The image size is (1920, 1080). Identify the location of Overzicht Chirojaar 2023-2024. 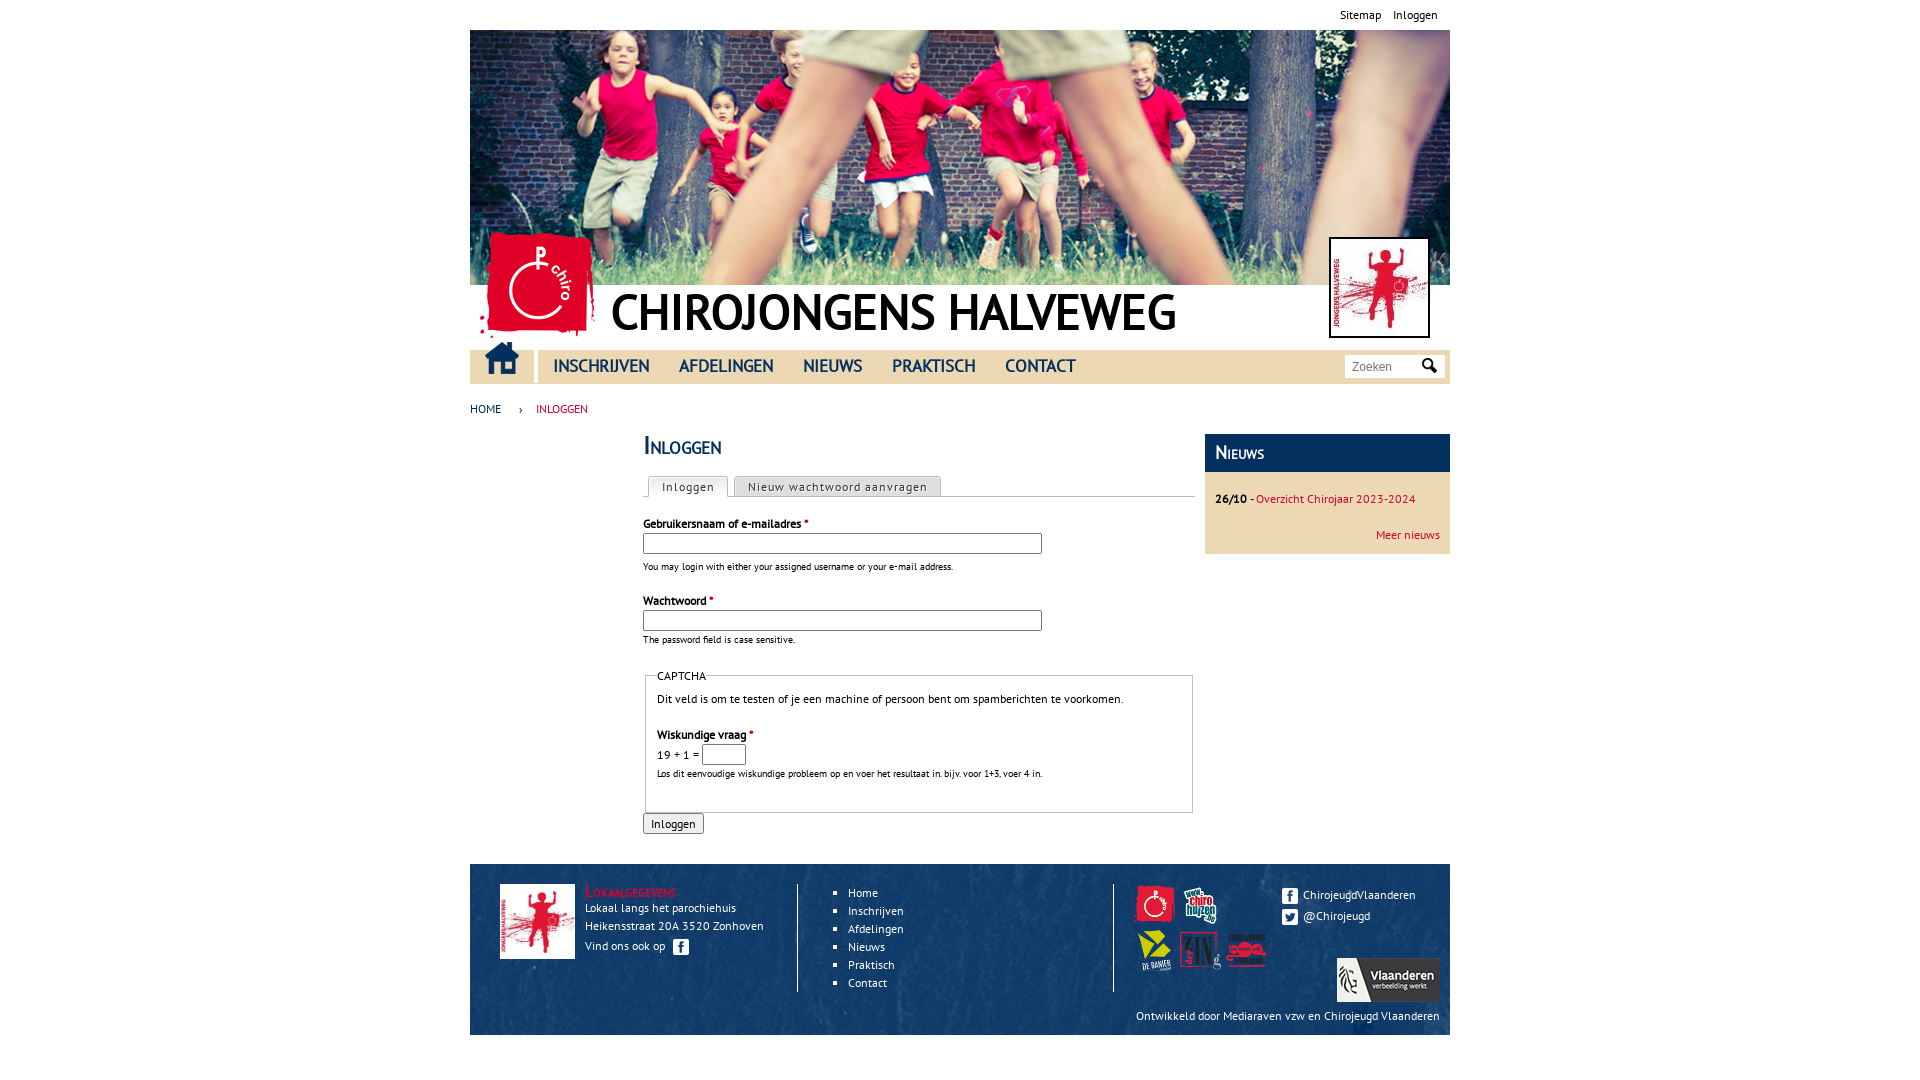
(1336, 498).